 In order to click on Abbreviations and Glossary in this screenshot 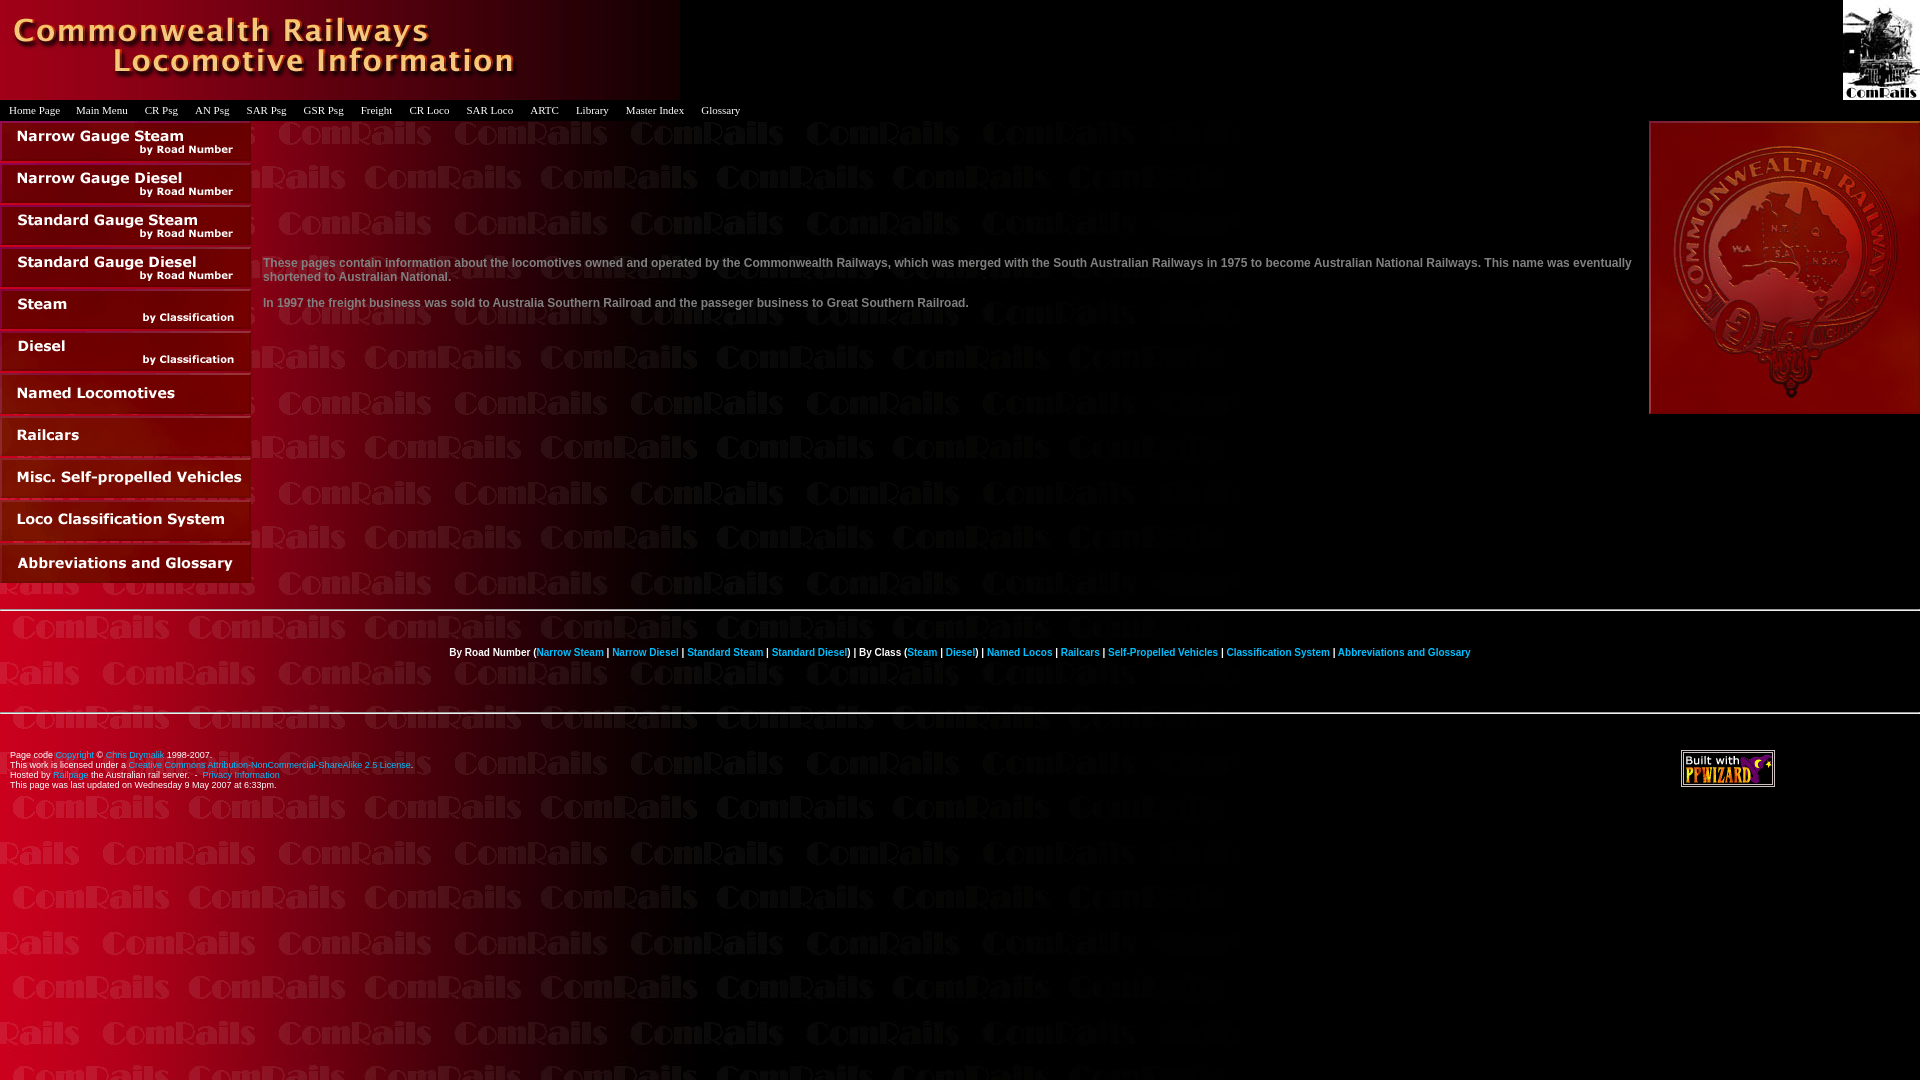, I will do `click(1404, 652)`.